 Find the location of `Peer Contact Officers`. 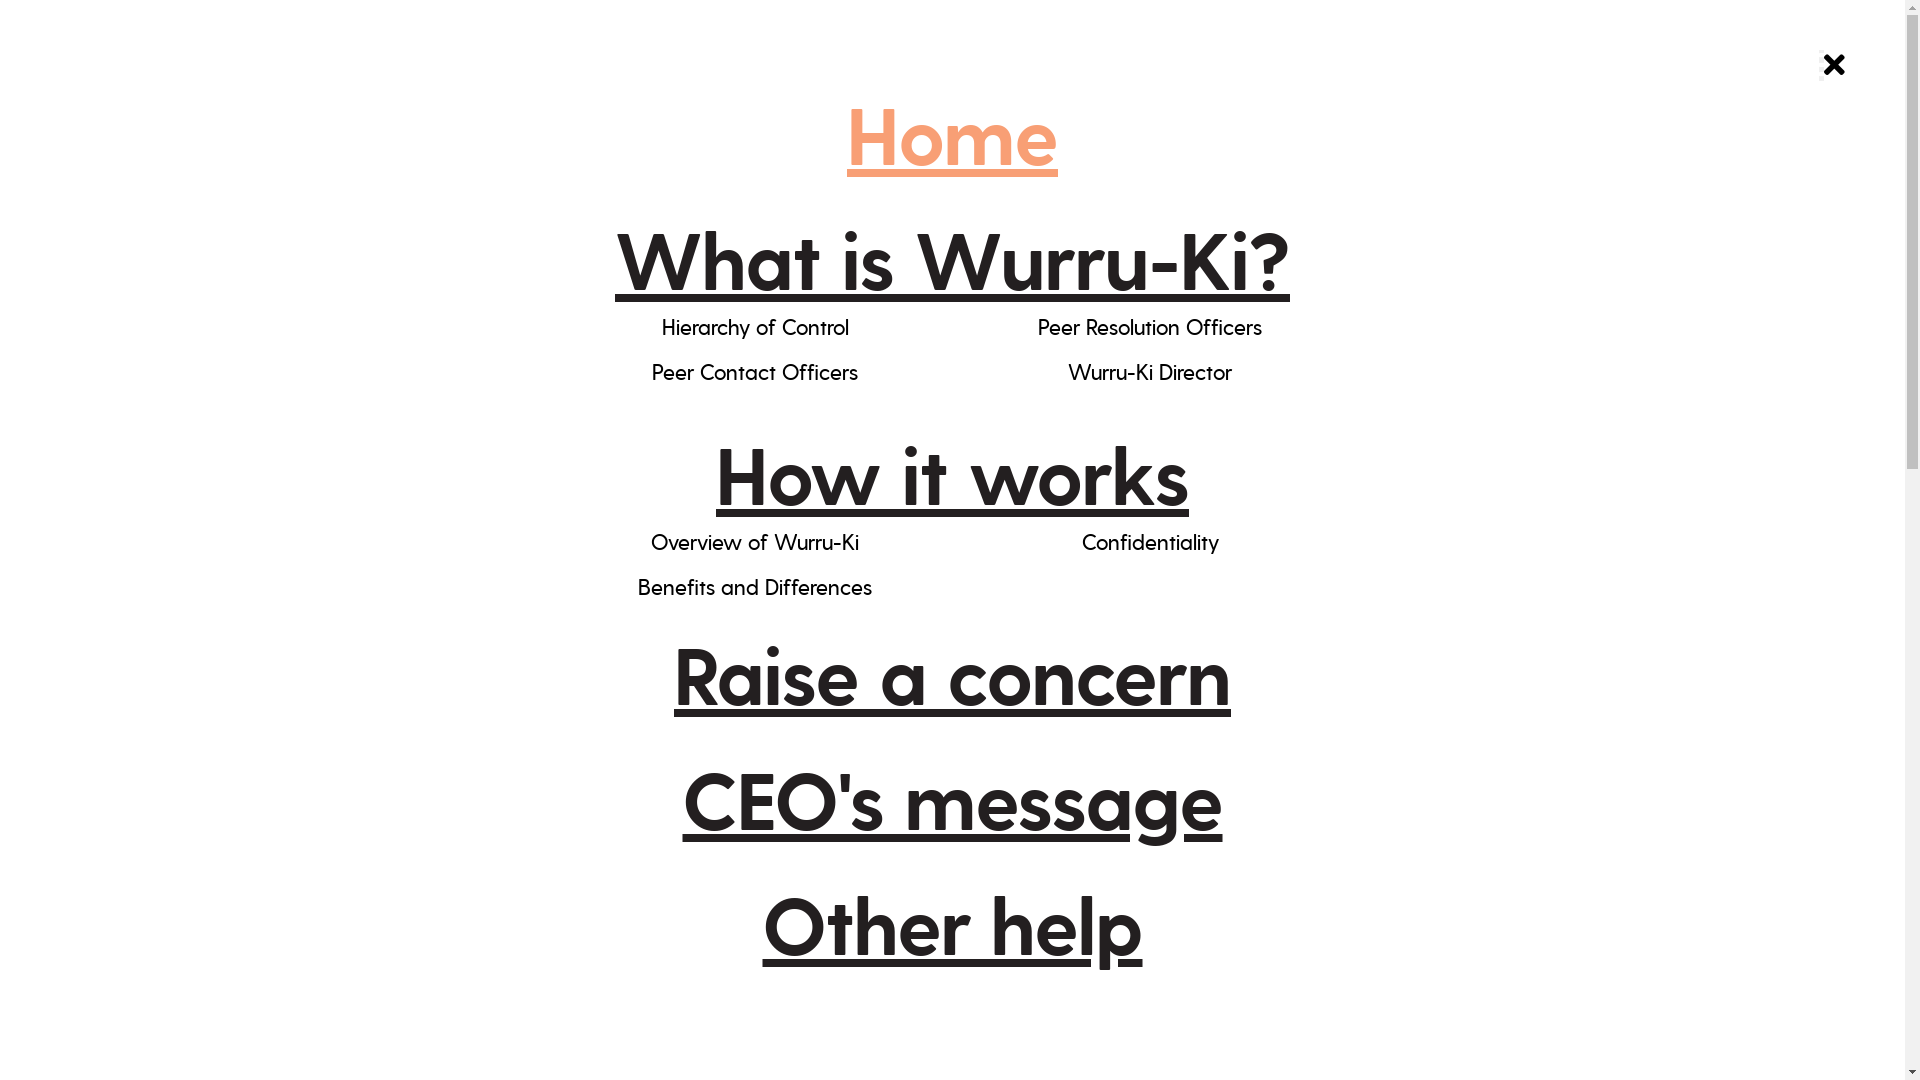

Peer Contact Officers is located at coordinates (755, 370).